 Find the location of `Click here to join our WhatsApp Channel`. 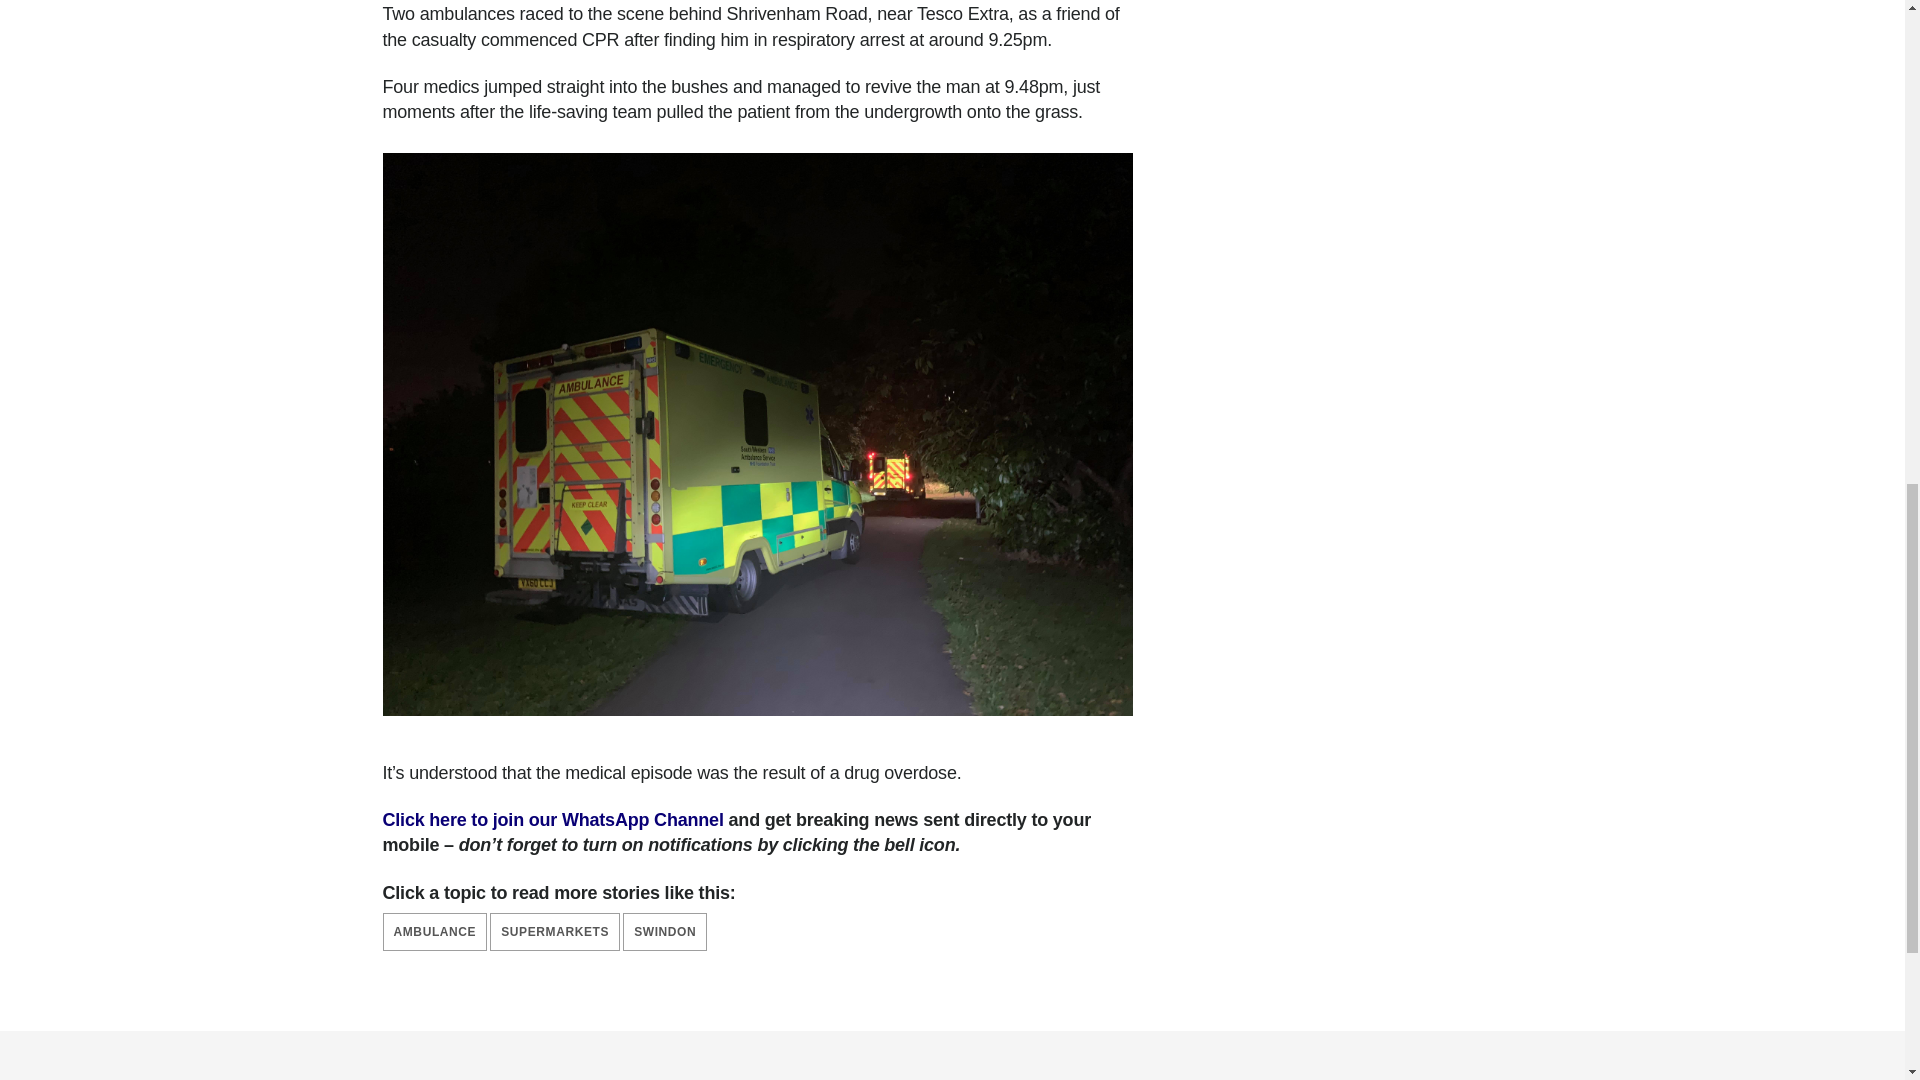

Click here to join our WhatsApp Channel is located at coordinates (552, 820).